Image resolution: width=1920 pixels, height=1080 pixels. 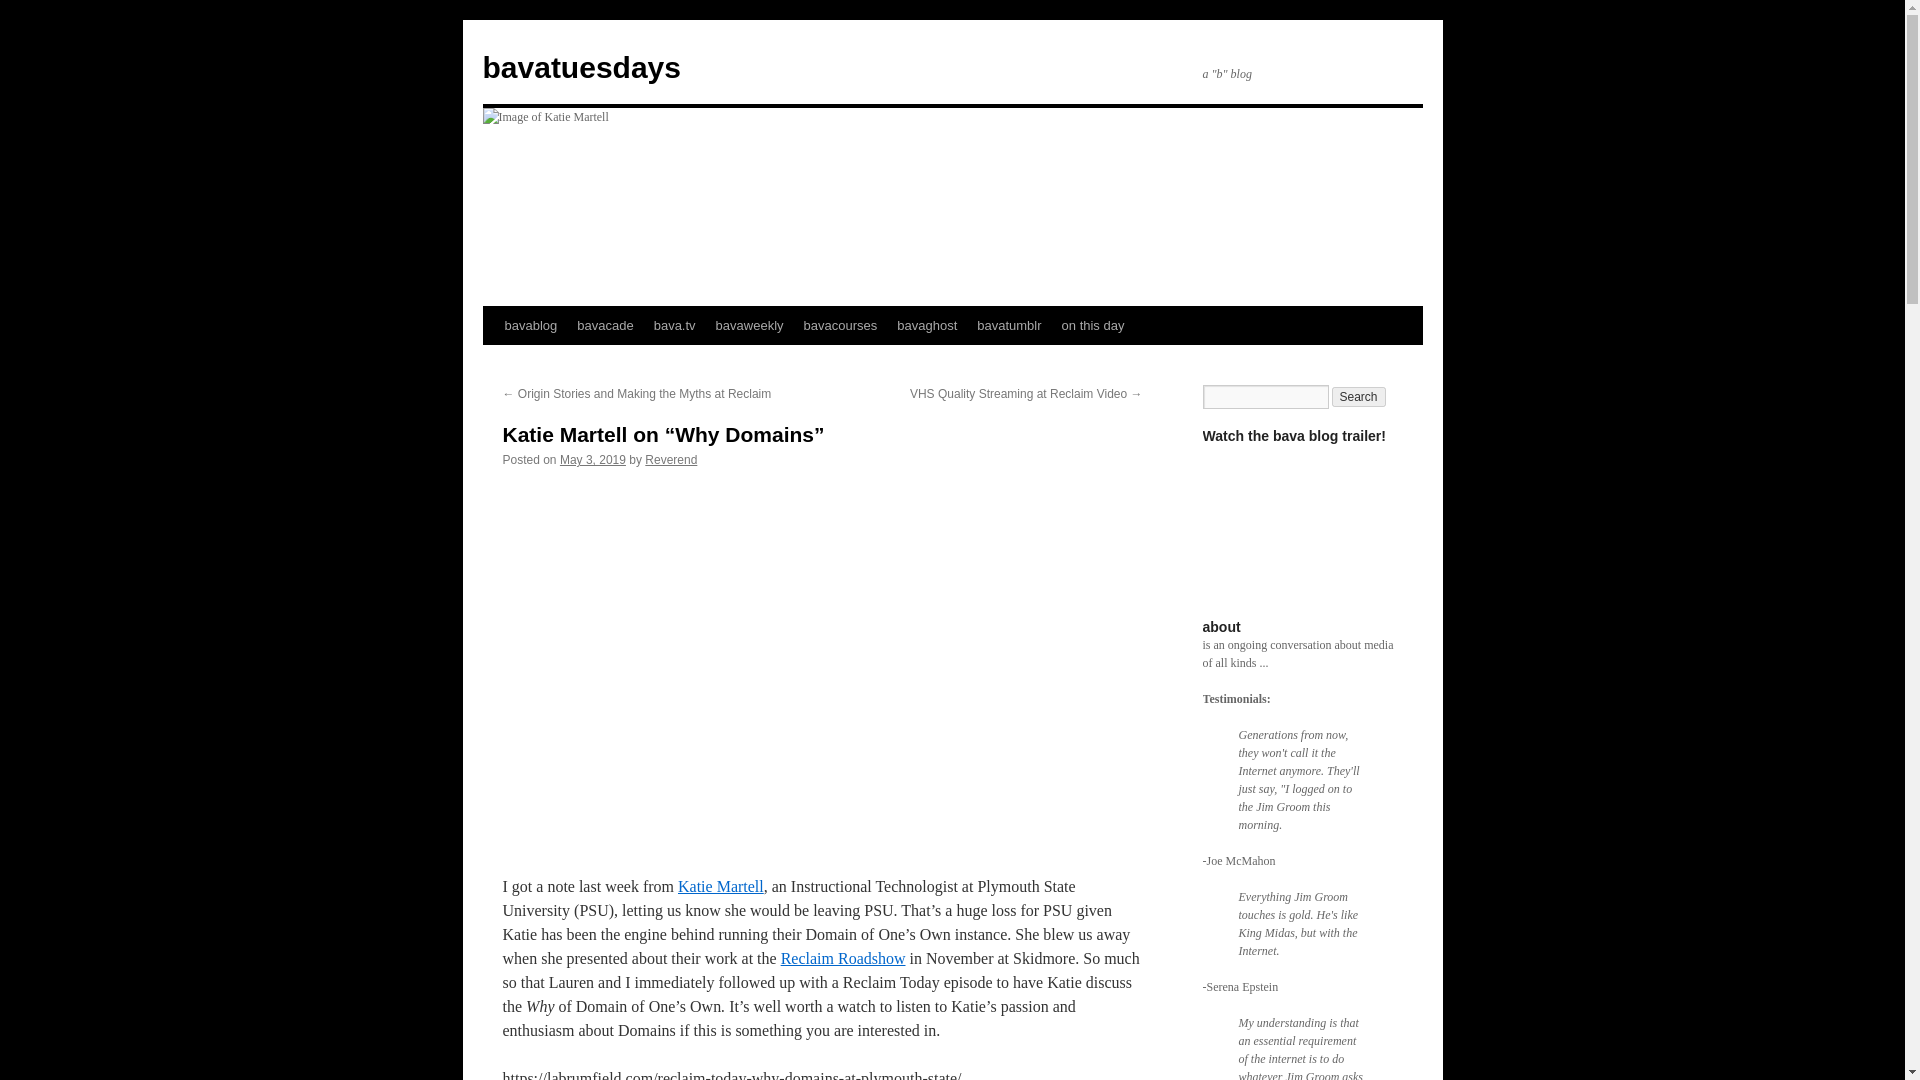 What do you see at coordinates (604, 325) in the screenshot?
I see `bavacade` at bounding box center [604, 325].